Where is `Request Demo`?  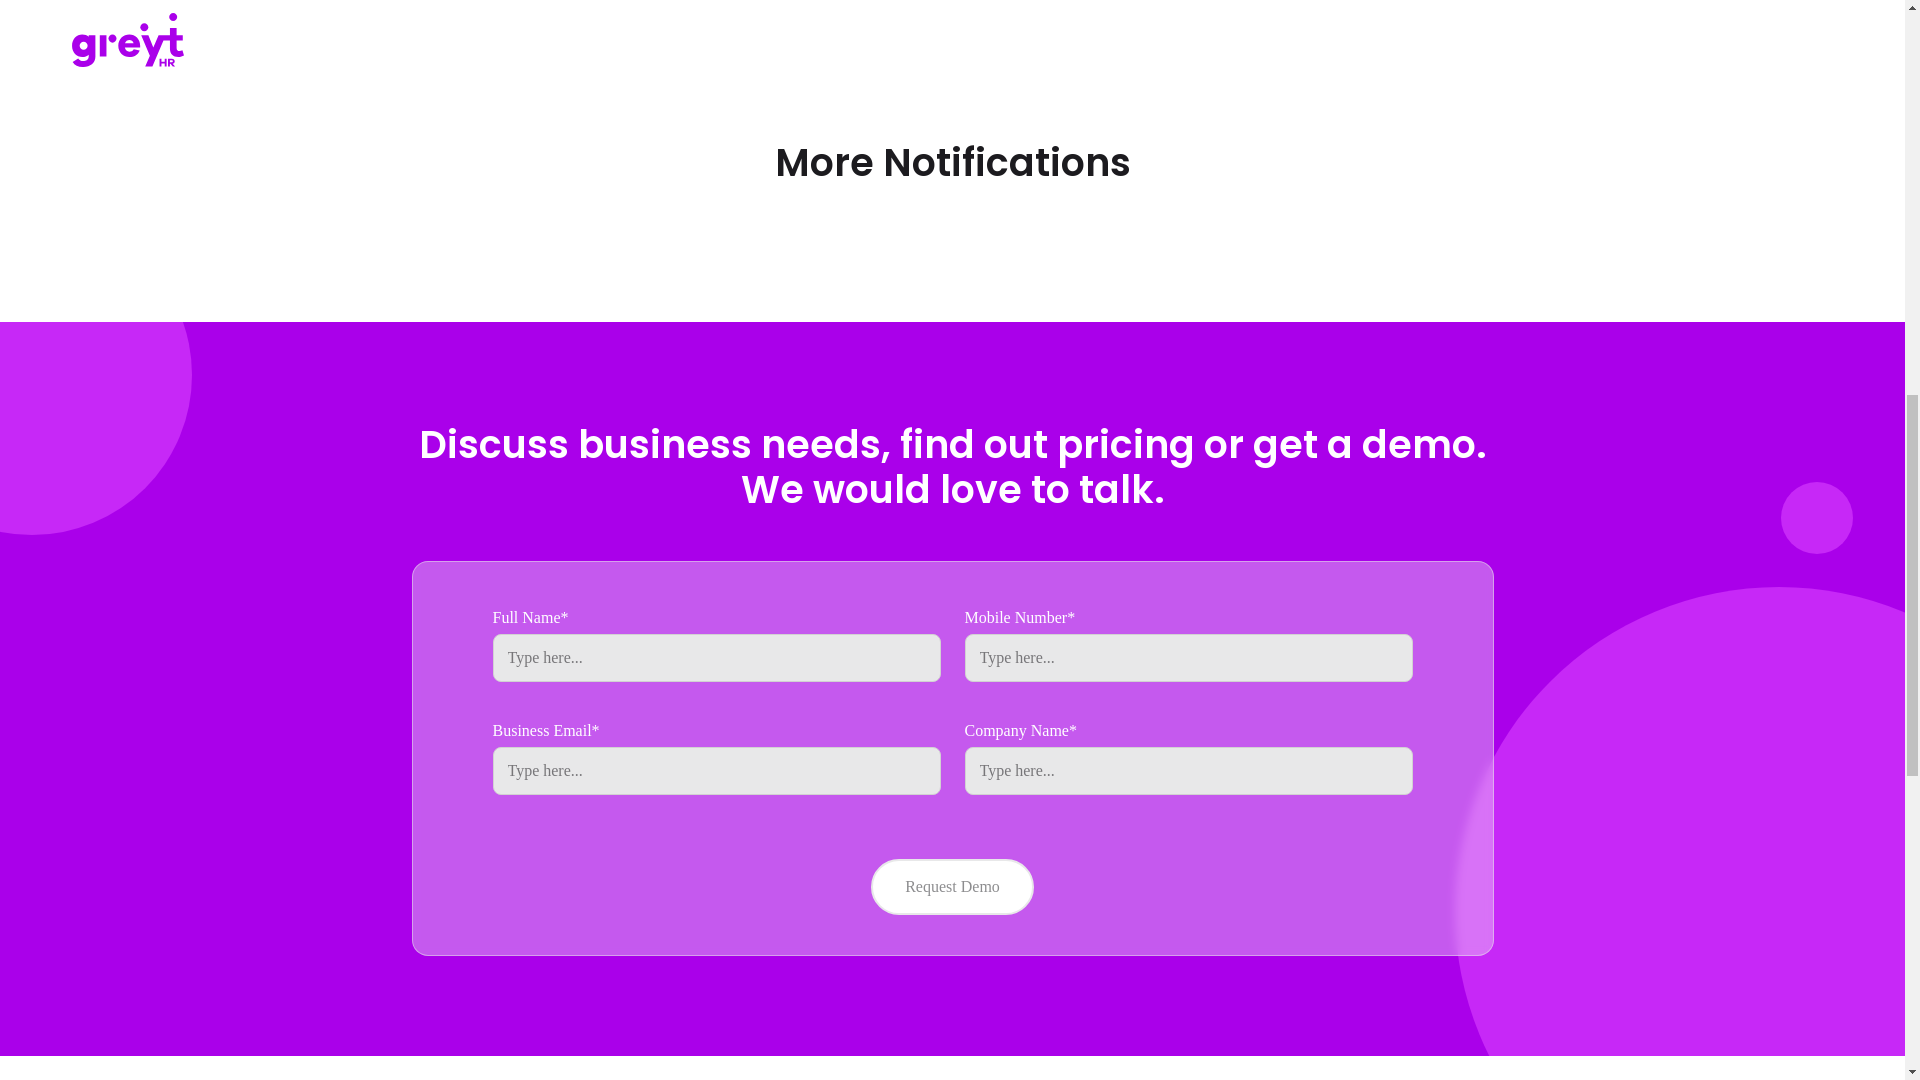 Request Demo is located at coordinates (952, 886).